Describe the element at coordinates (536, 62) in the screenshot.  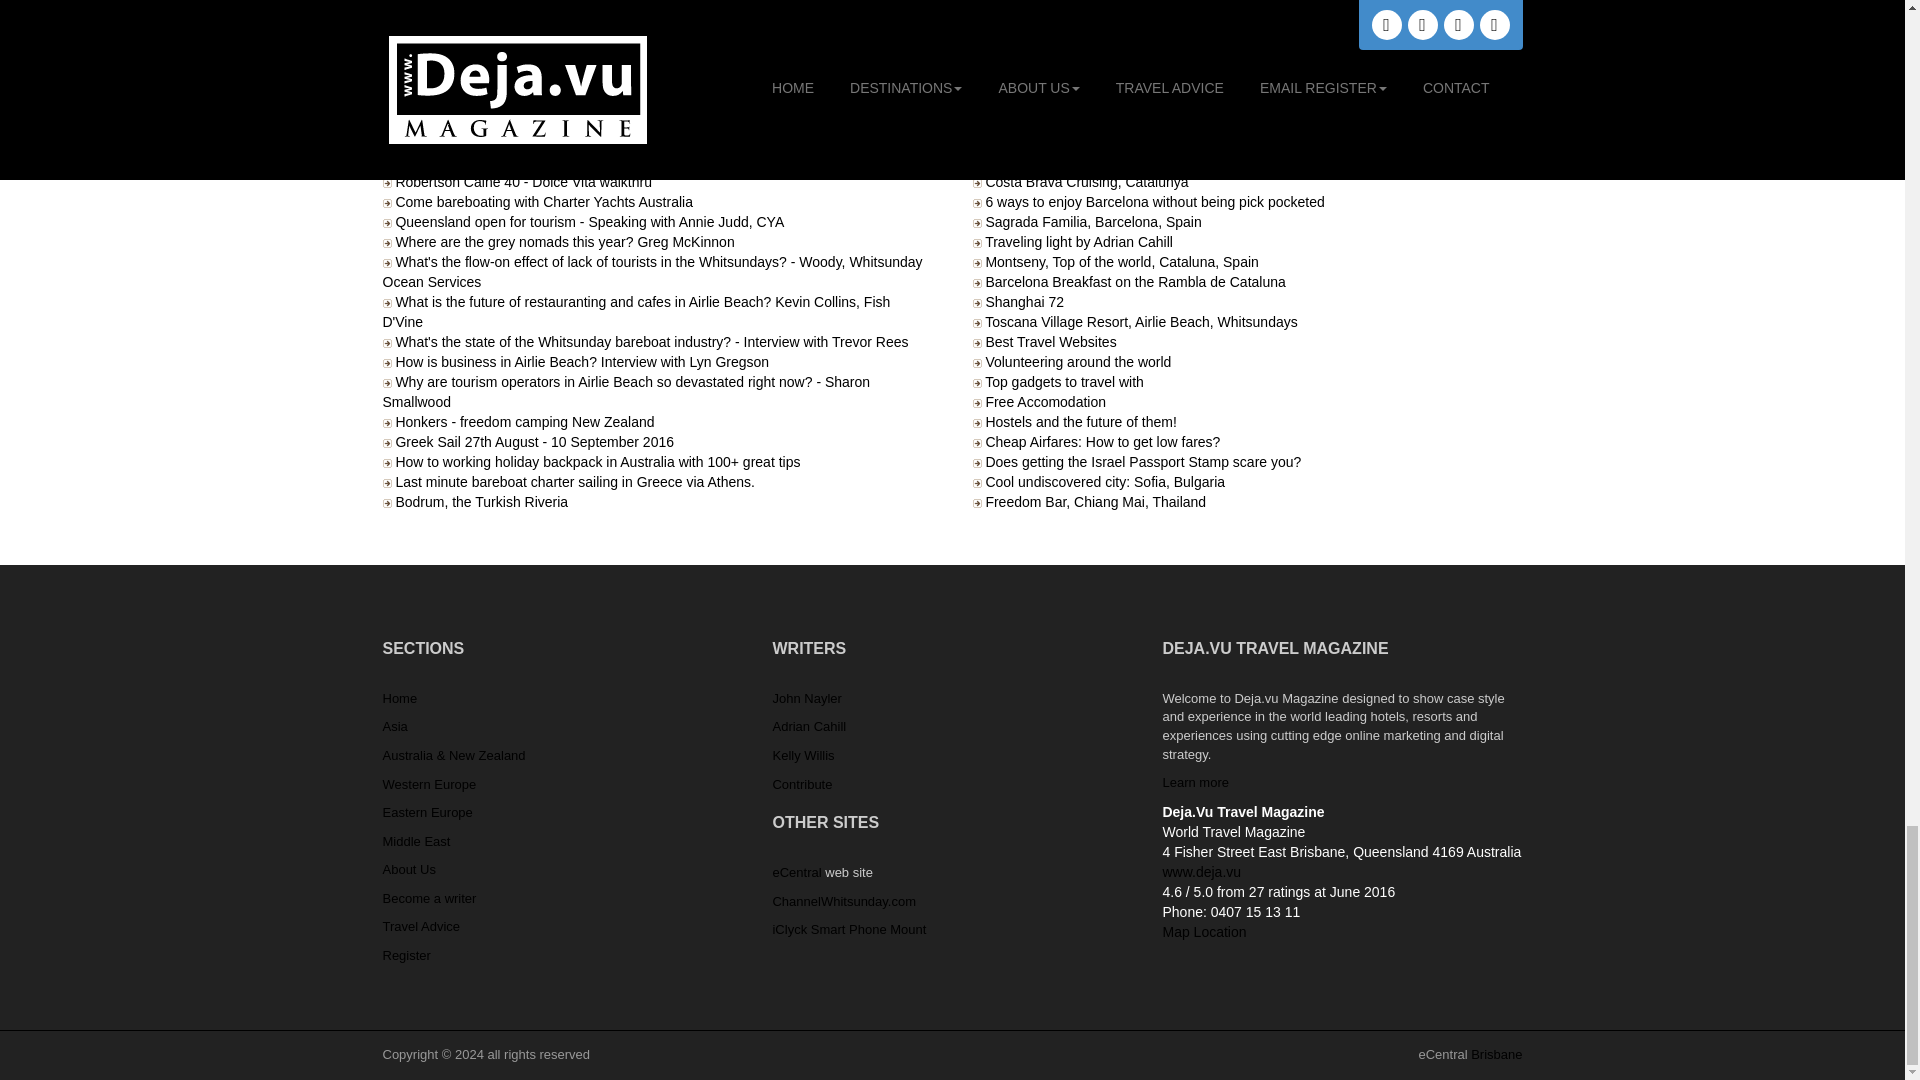
I see `The Tesla Driving Experience in New Zealand` at that location.